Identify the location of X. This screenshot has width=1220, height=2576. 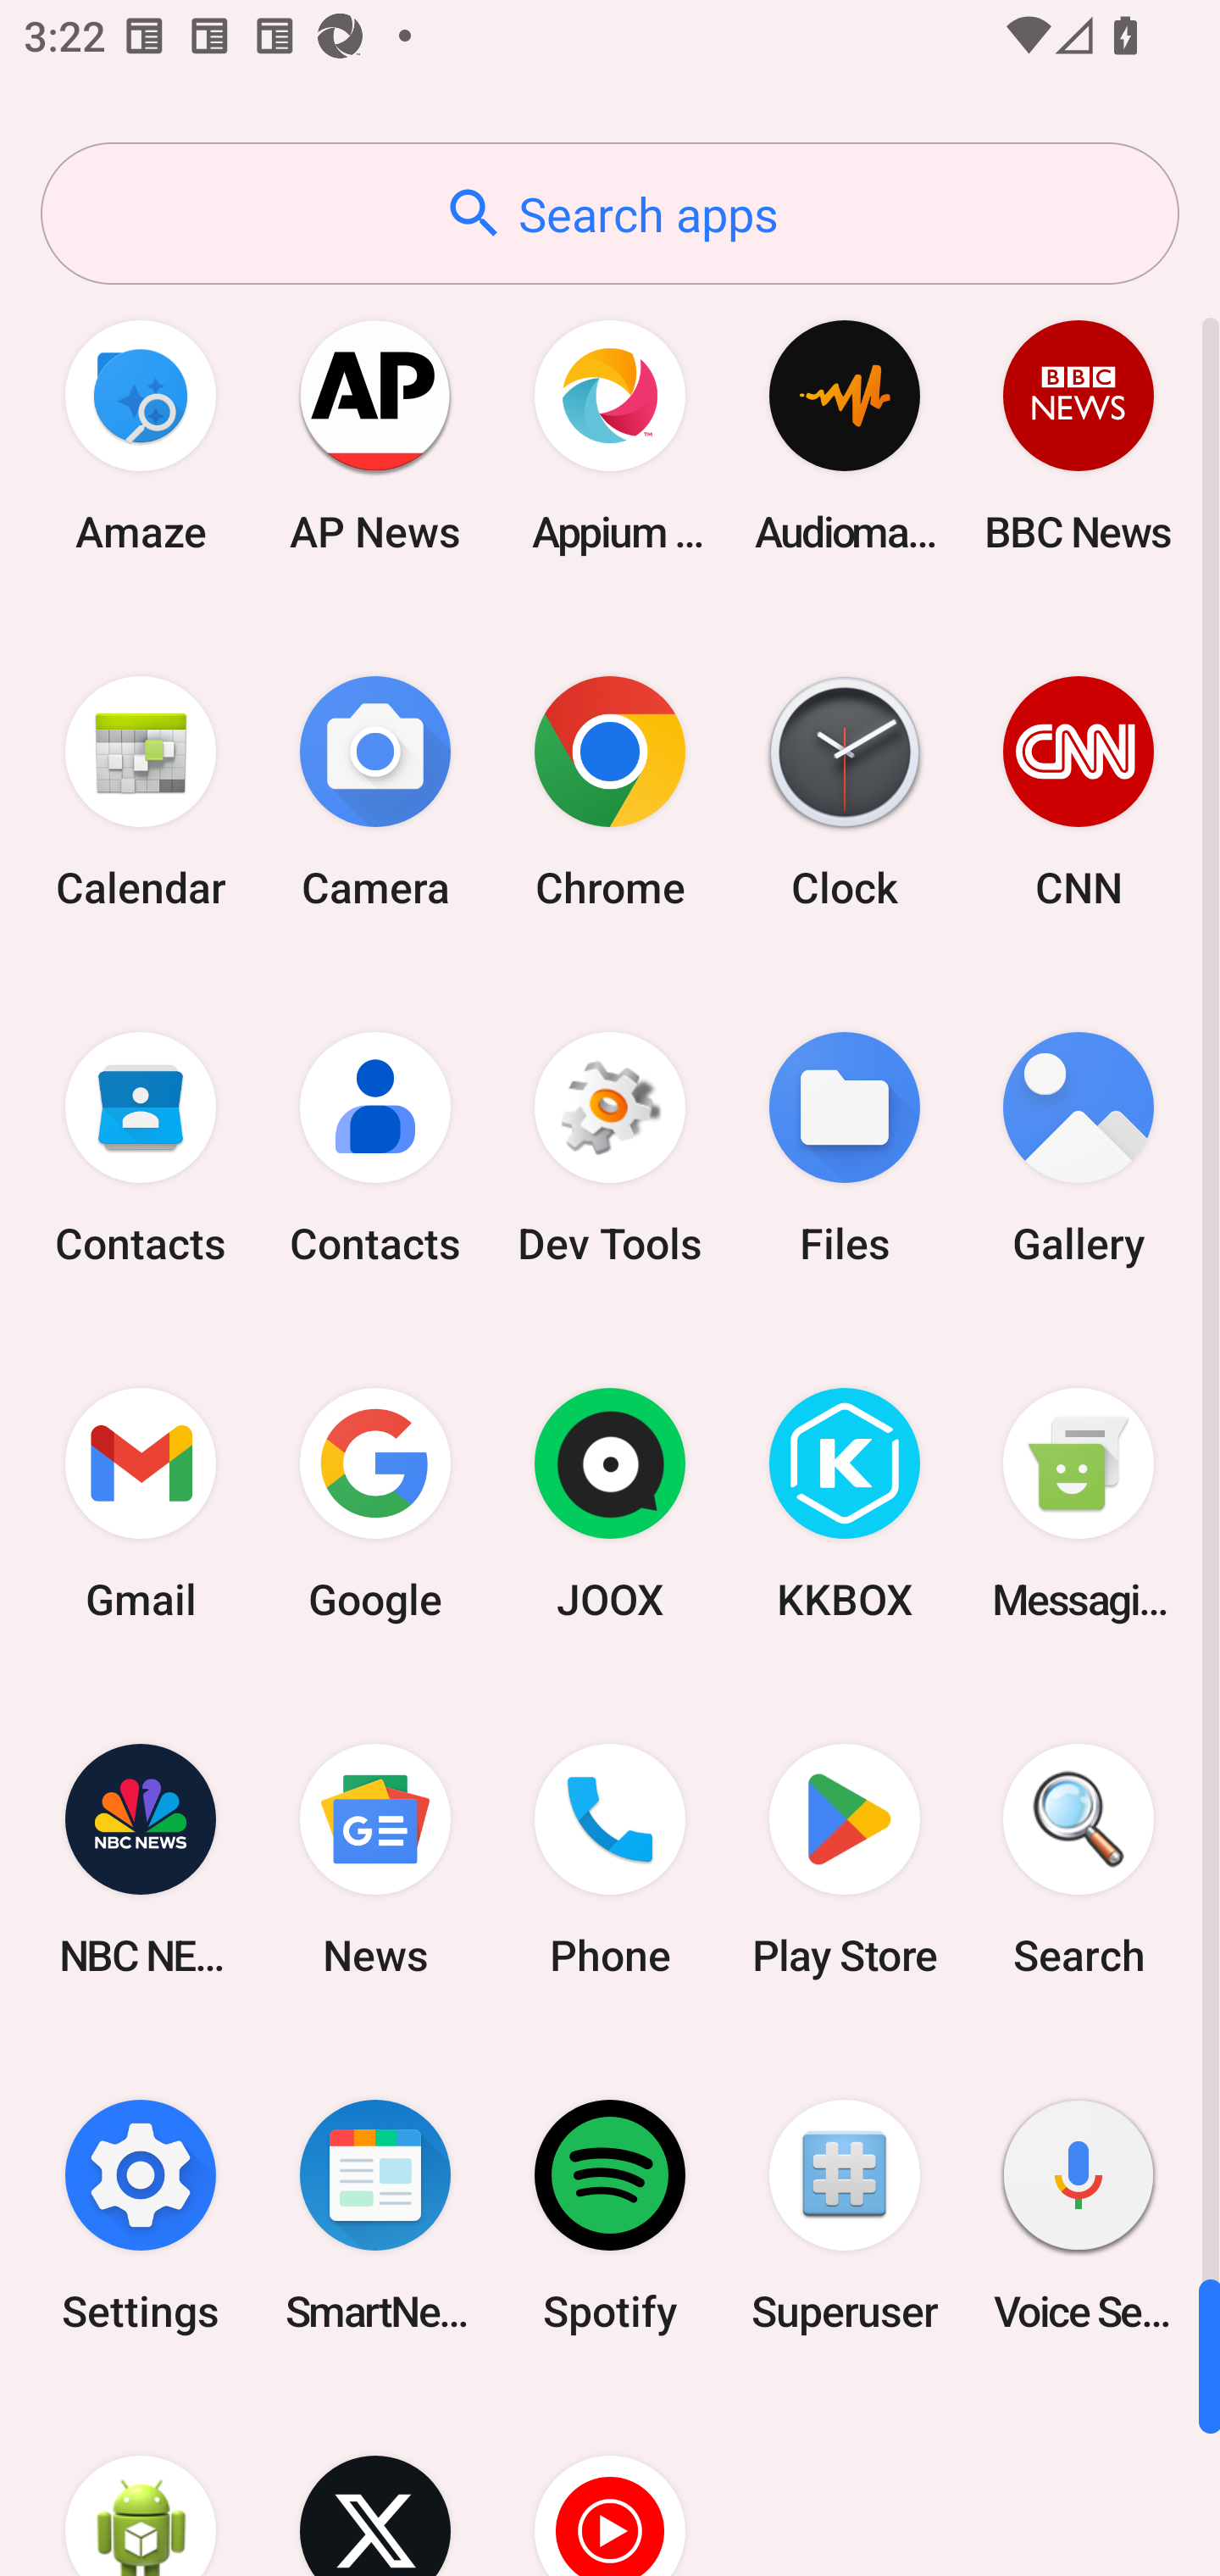
(375, 2484).